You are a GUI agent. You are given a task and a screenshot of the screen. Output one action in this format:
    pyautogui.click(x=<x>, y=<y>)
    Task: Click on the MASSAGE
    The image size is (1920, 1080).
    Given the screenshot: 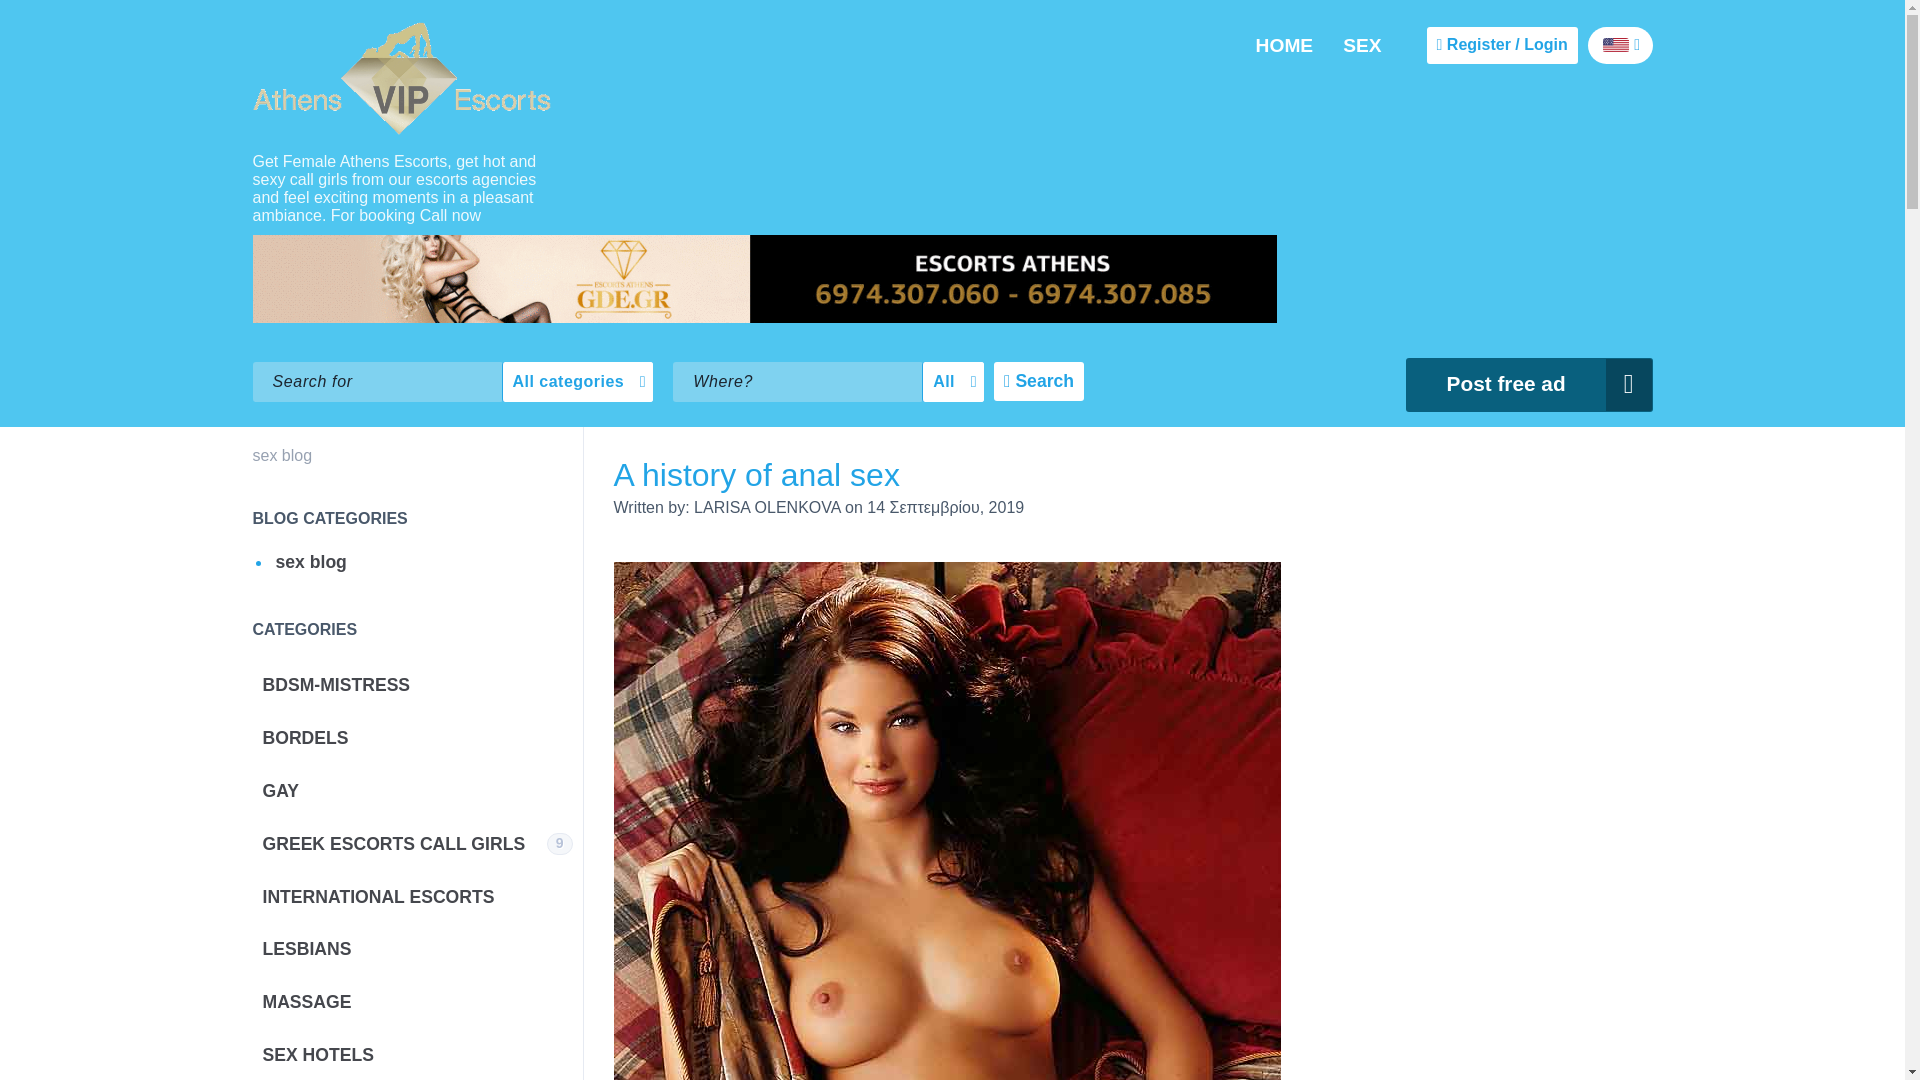 What is the action you would take?
    pyautogui.click(x=416, y=1002)
    